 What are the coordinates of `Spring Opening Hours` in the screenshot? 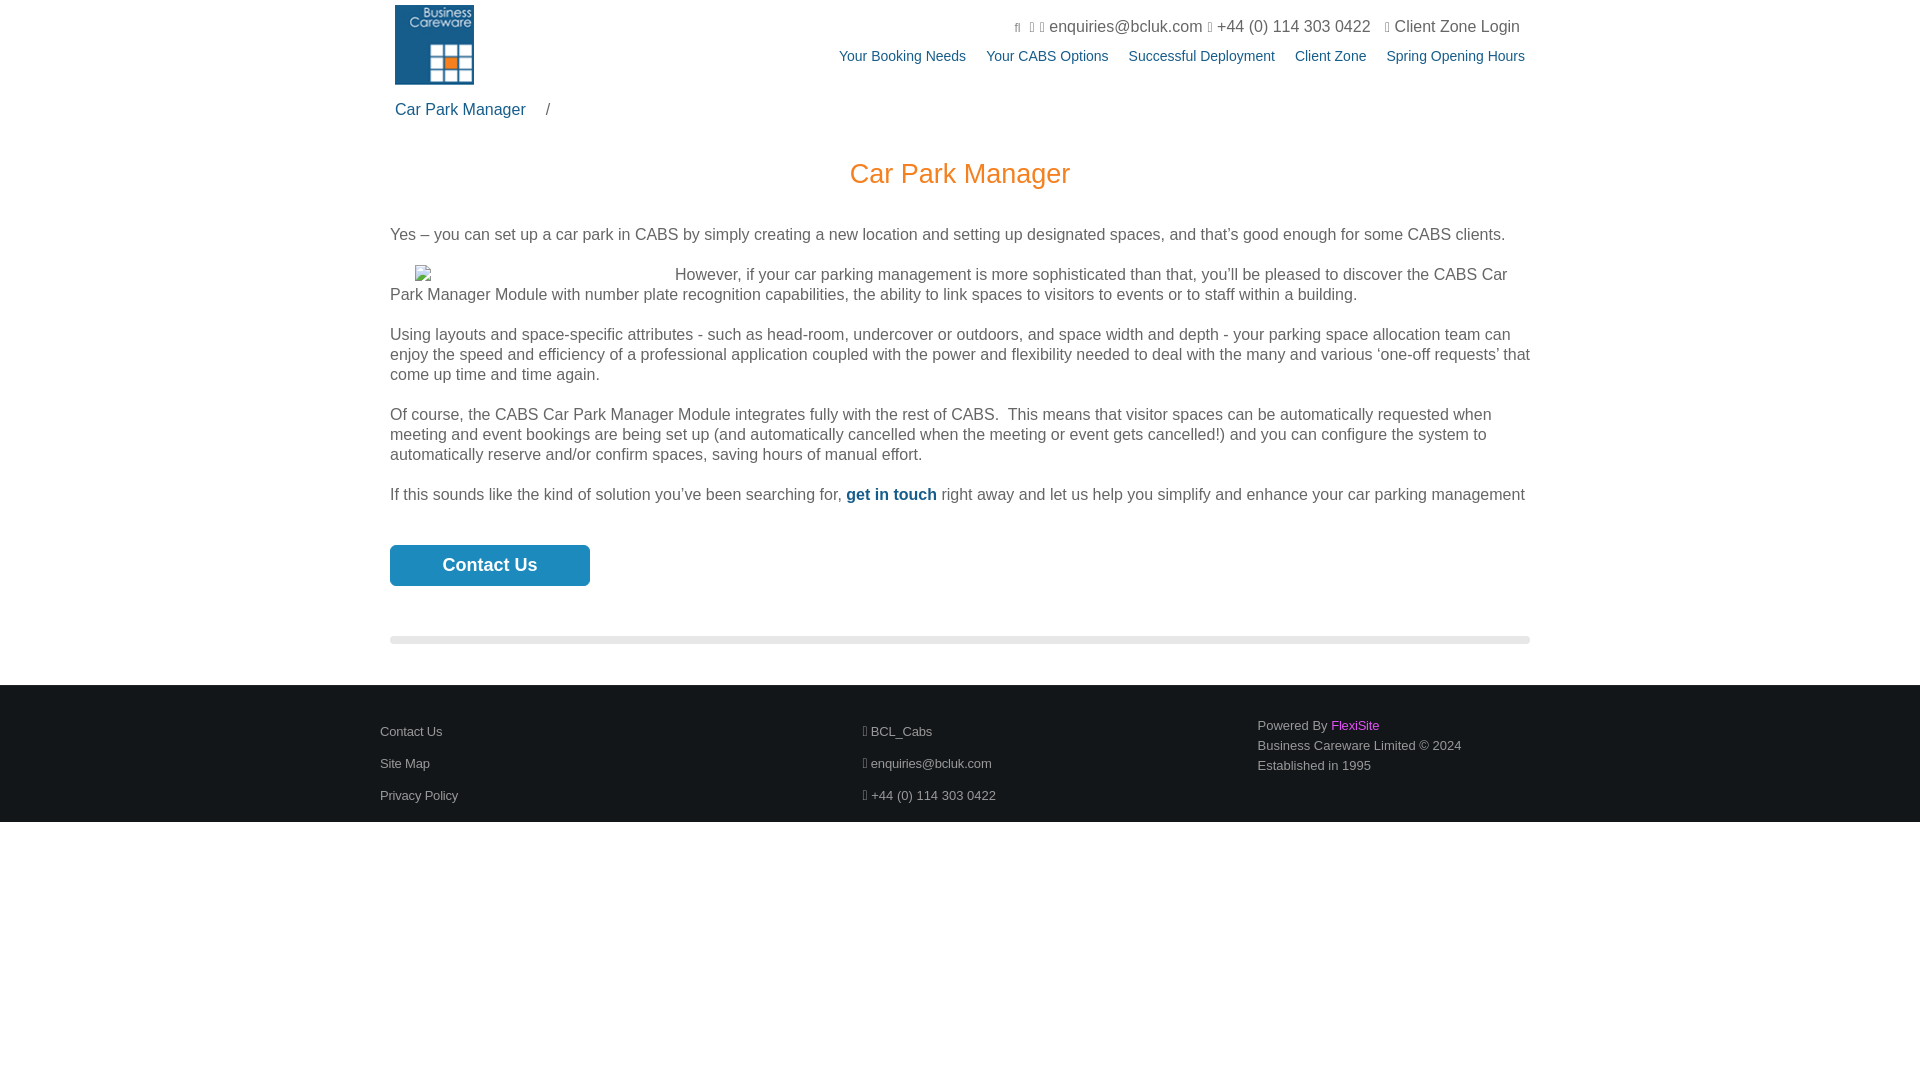 It's located at (1455, 56).